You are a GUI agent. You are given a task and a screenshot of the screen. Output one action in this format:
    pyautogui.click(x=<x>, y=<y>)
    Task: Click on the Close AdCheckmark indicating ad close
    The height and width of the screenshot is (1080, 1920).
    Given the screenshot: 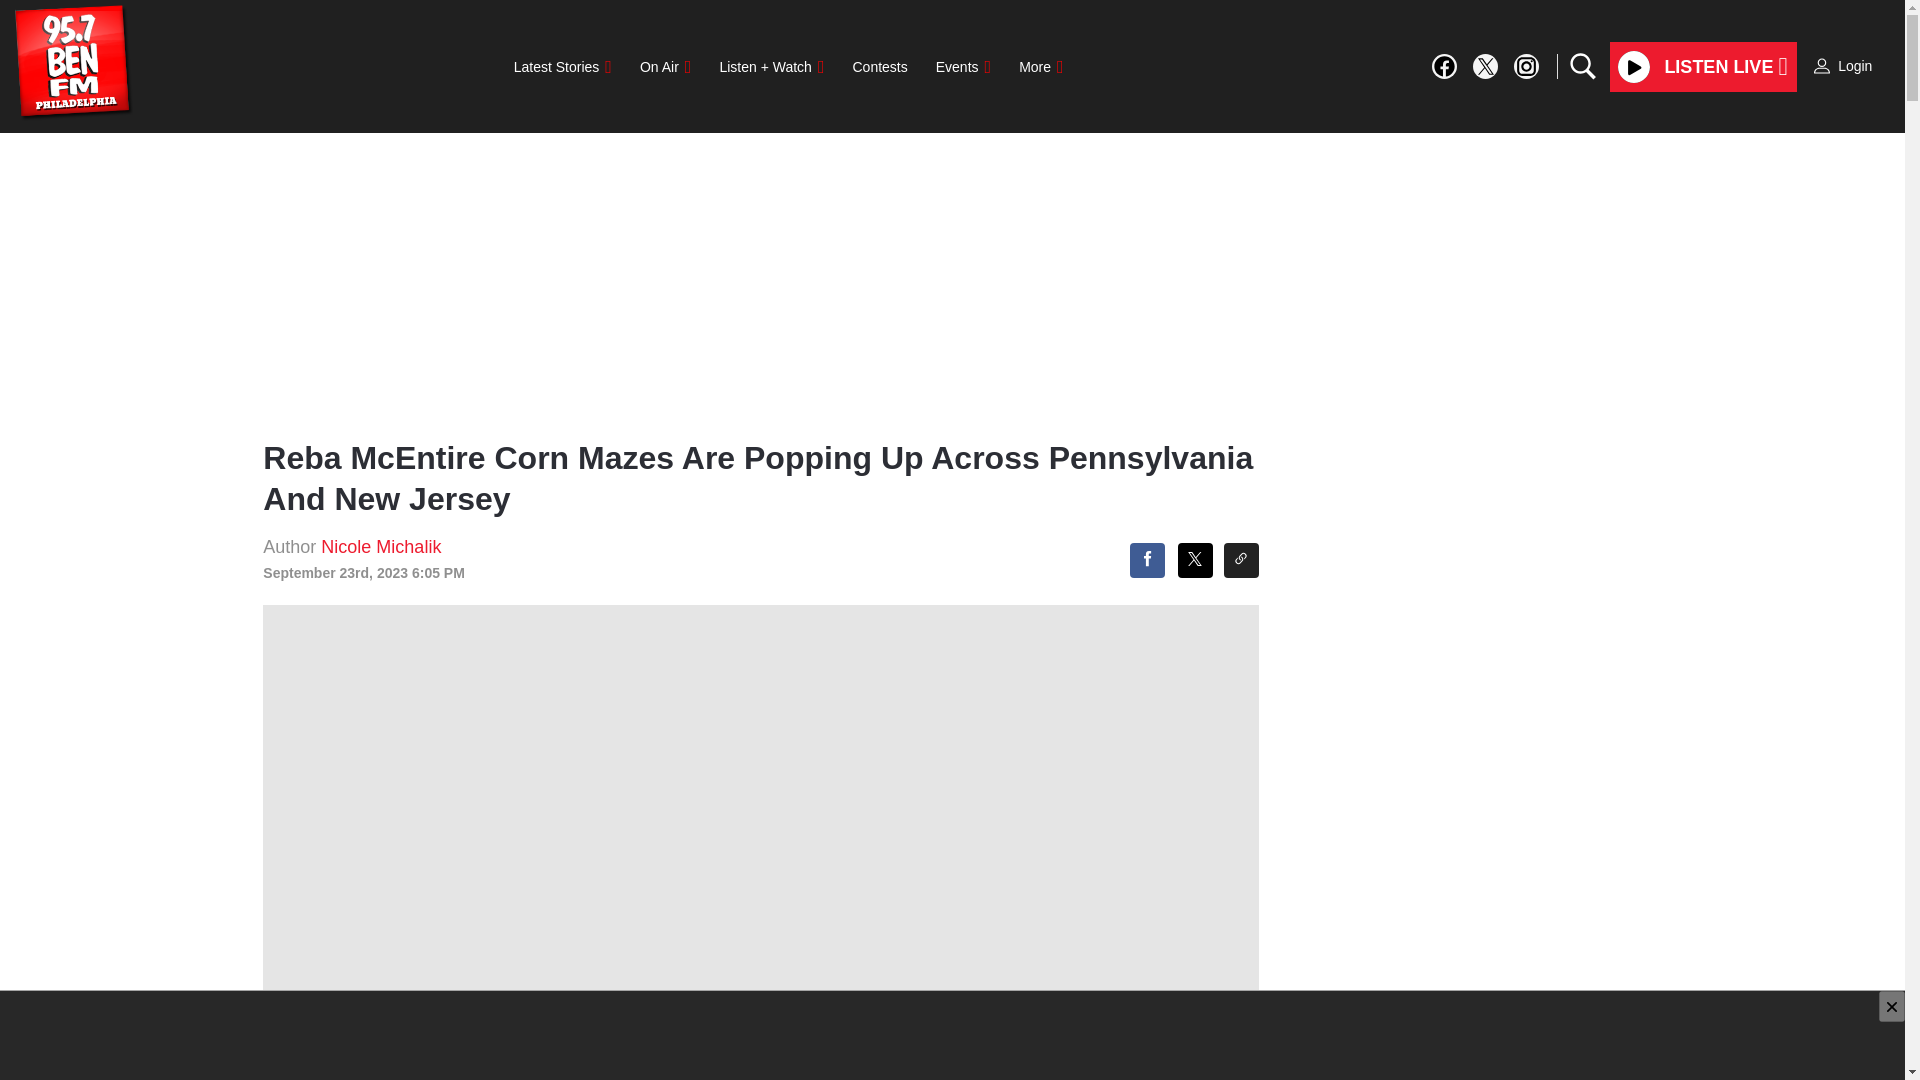 What is the action you would take?
    pyautogui.click(x=1892, y=1006)
    